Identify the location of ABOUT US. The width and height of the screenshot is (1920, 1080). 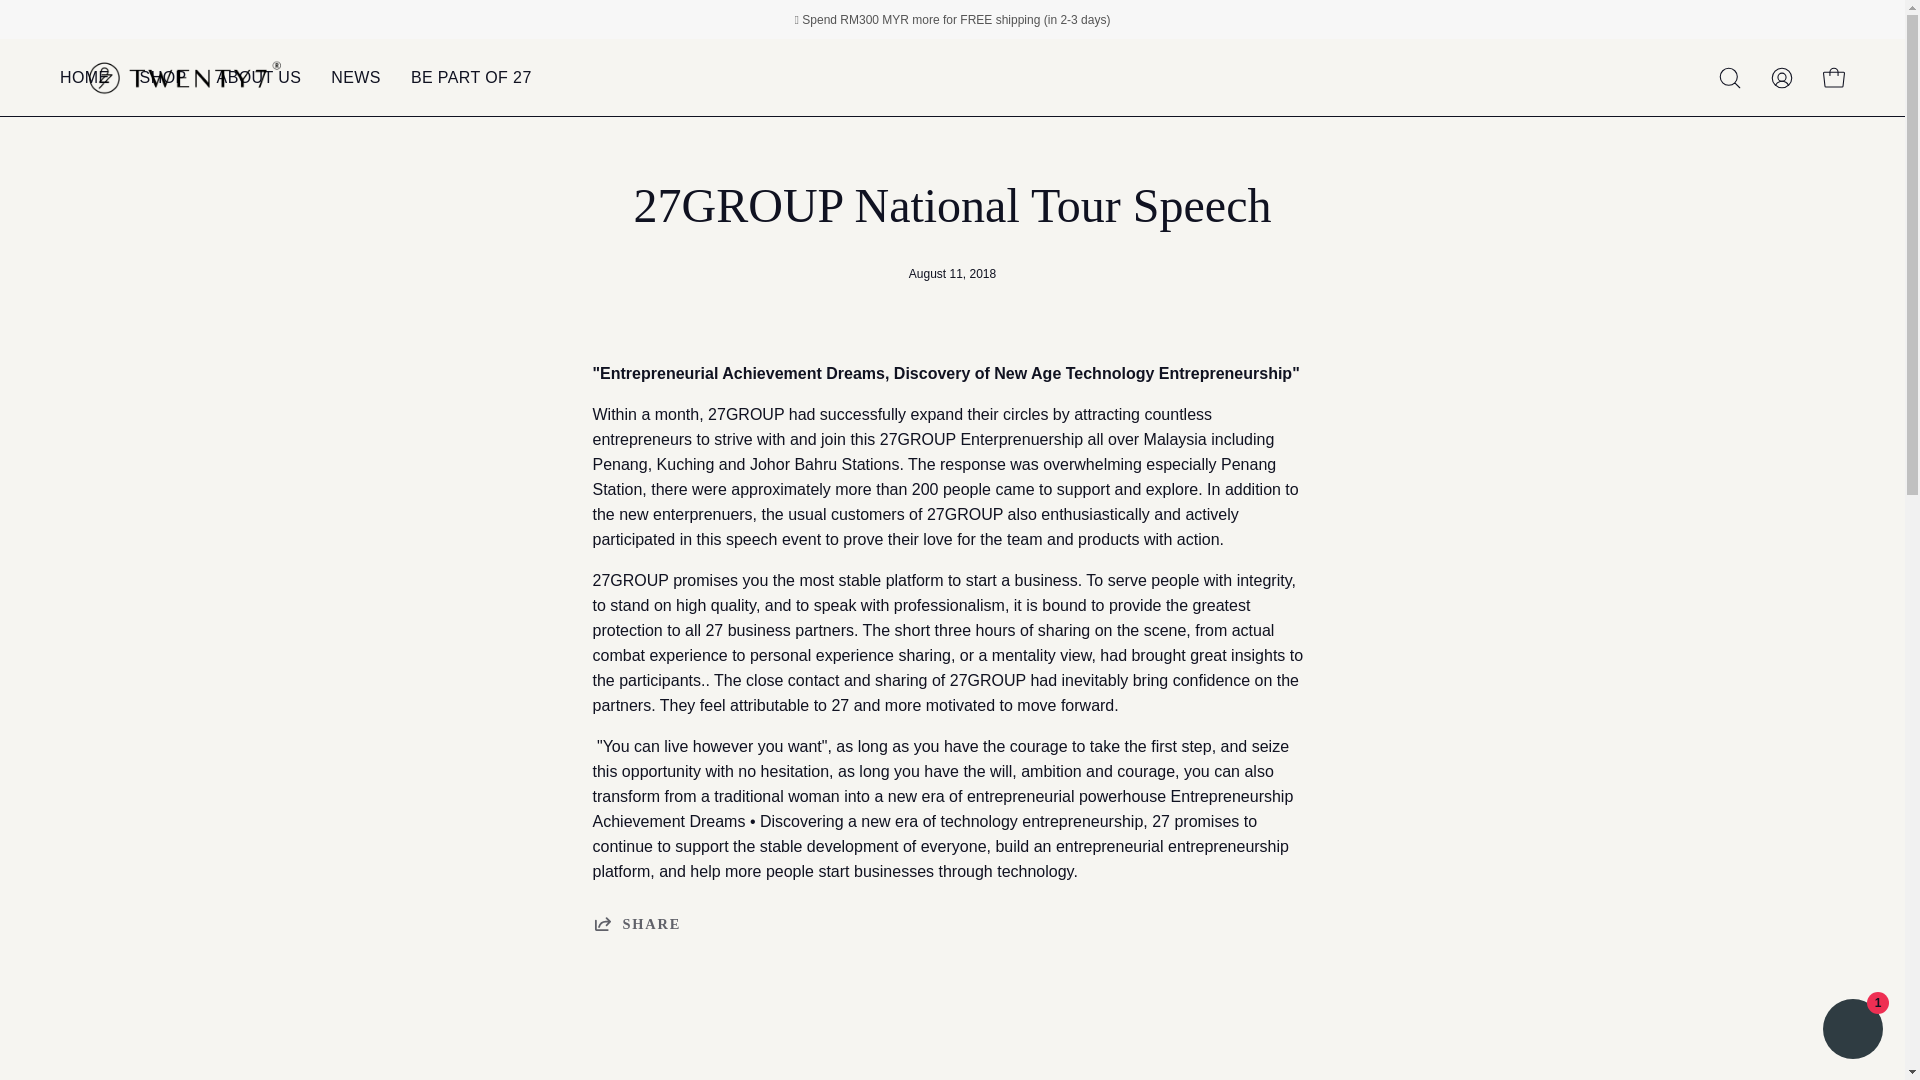
(258, 76).